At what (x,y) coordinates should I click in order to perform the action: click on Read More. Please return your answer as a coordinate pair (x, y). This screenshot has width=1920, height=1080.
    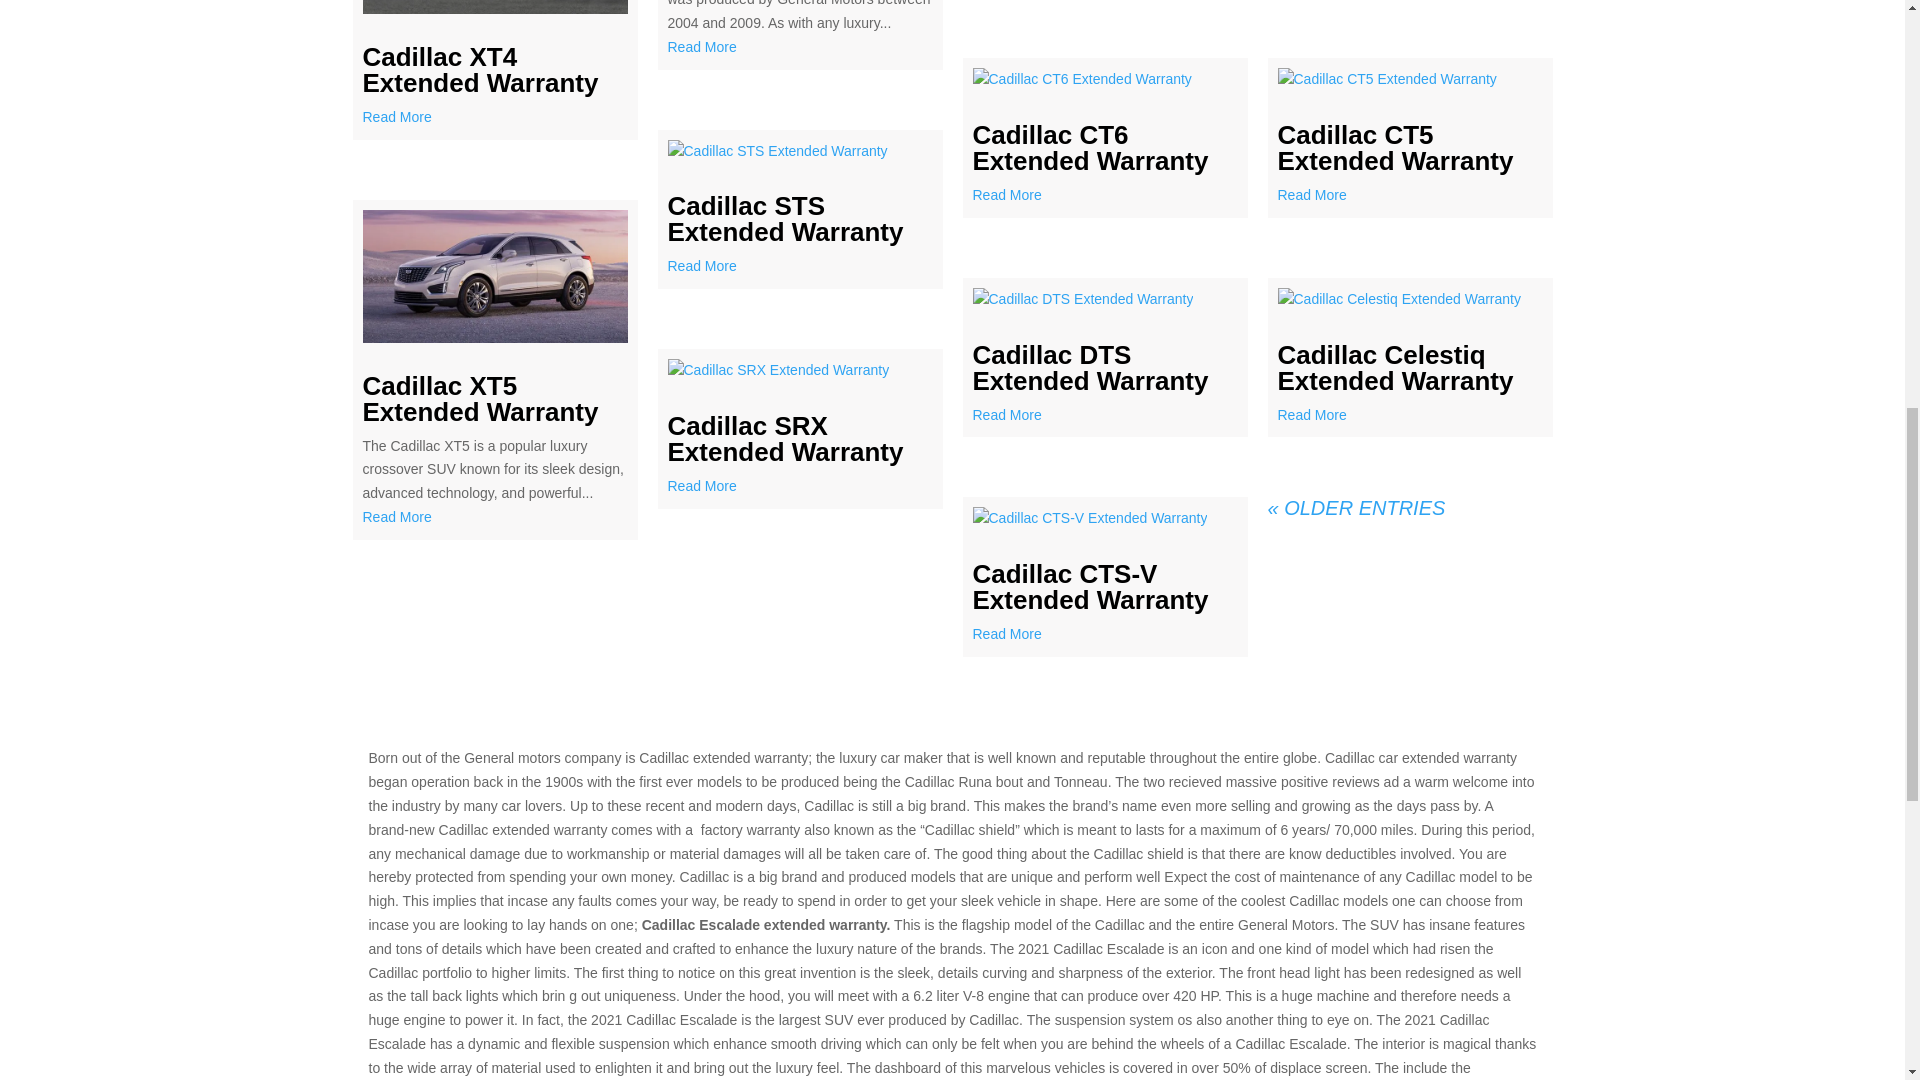
    Looking at the image, I should click on (1410, 196).